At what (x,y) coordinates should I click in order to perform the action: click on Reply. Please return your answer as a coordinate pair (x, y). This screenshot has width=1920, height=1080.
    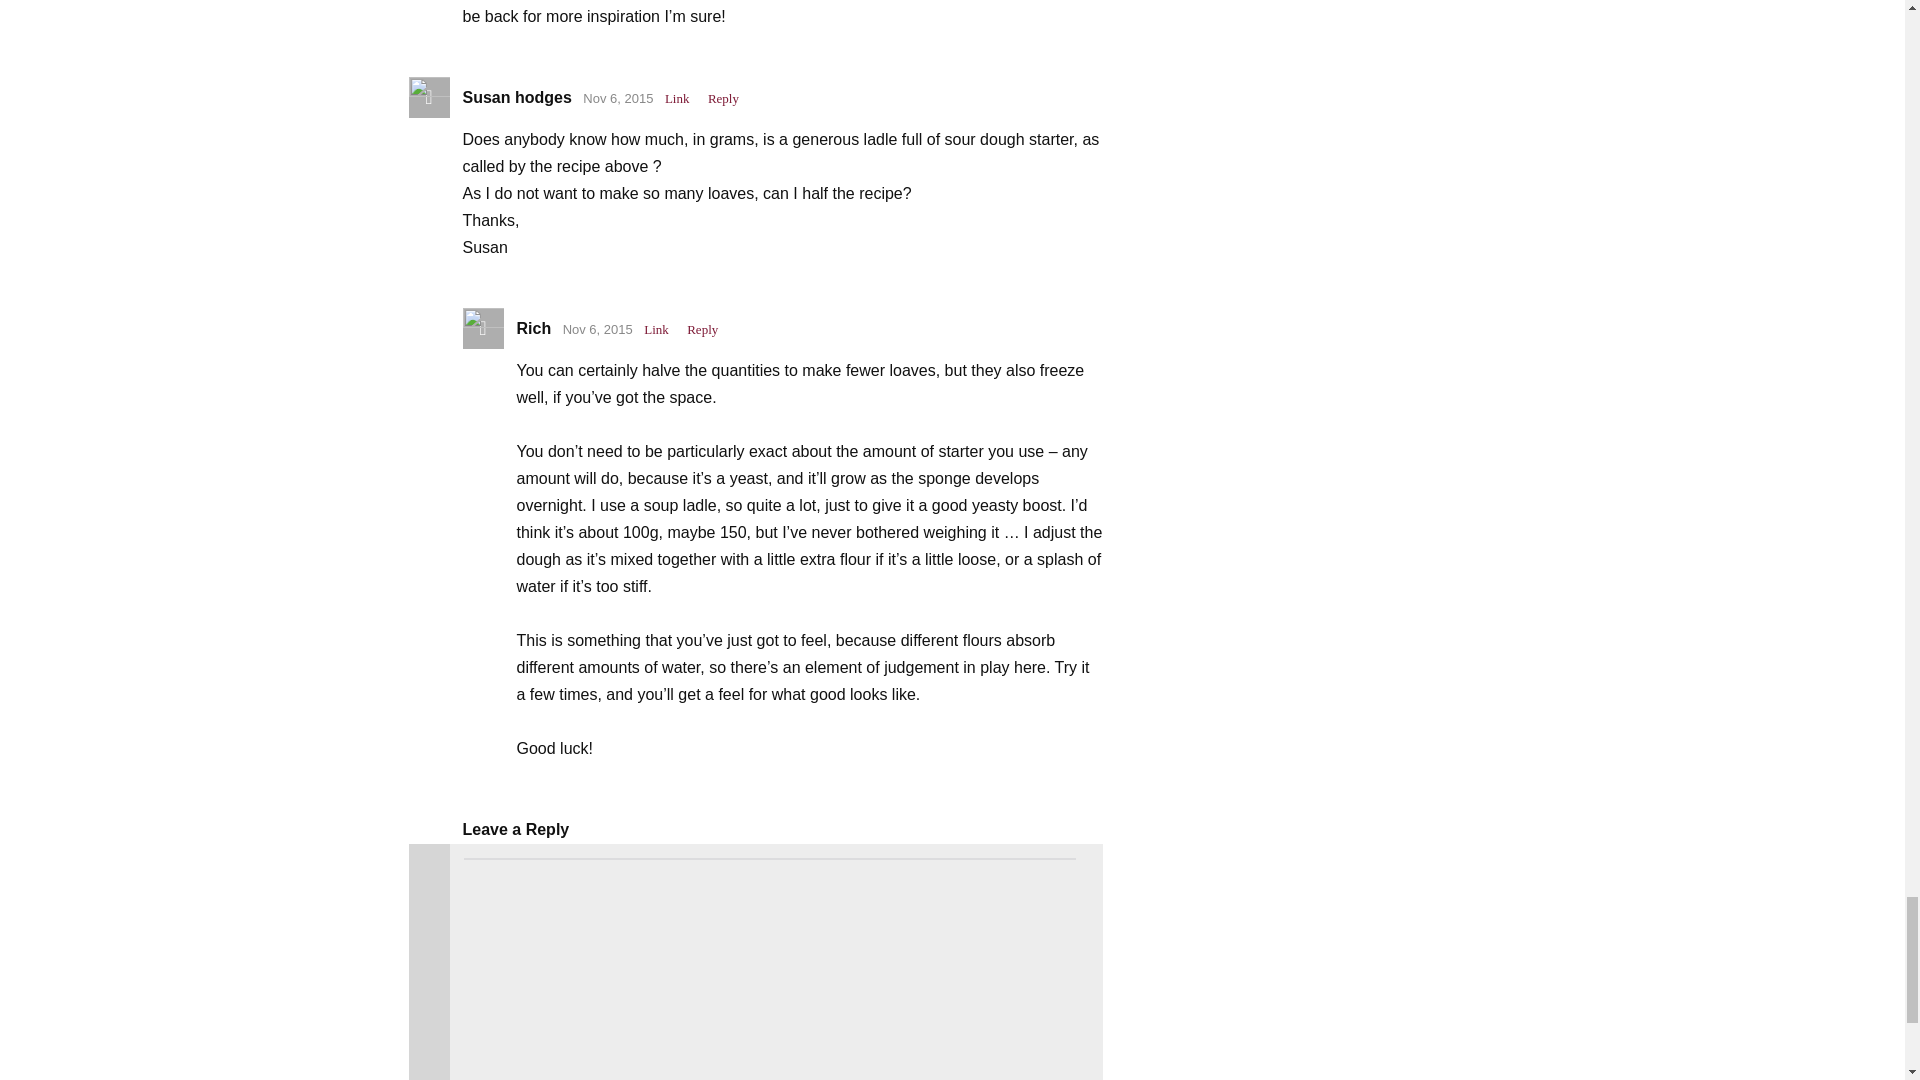
    Looking at the image, I should click on (702, 330).